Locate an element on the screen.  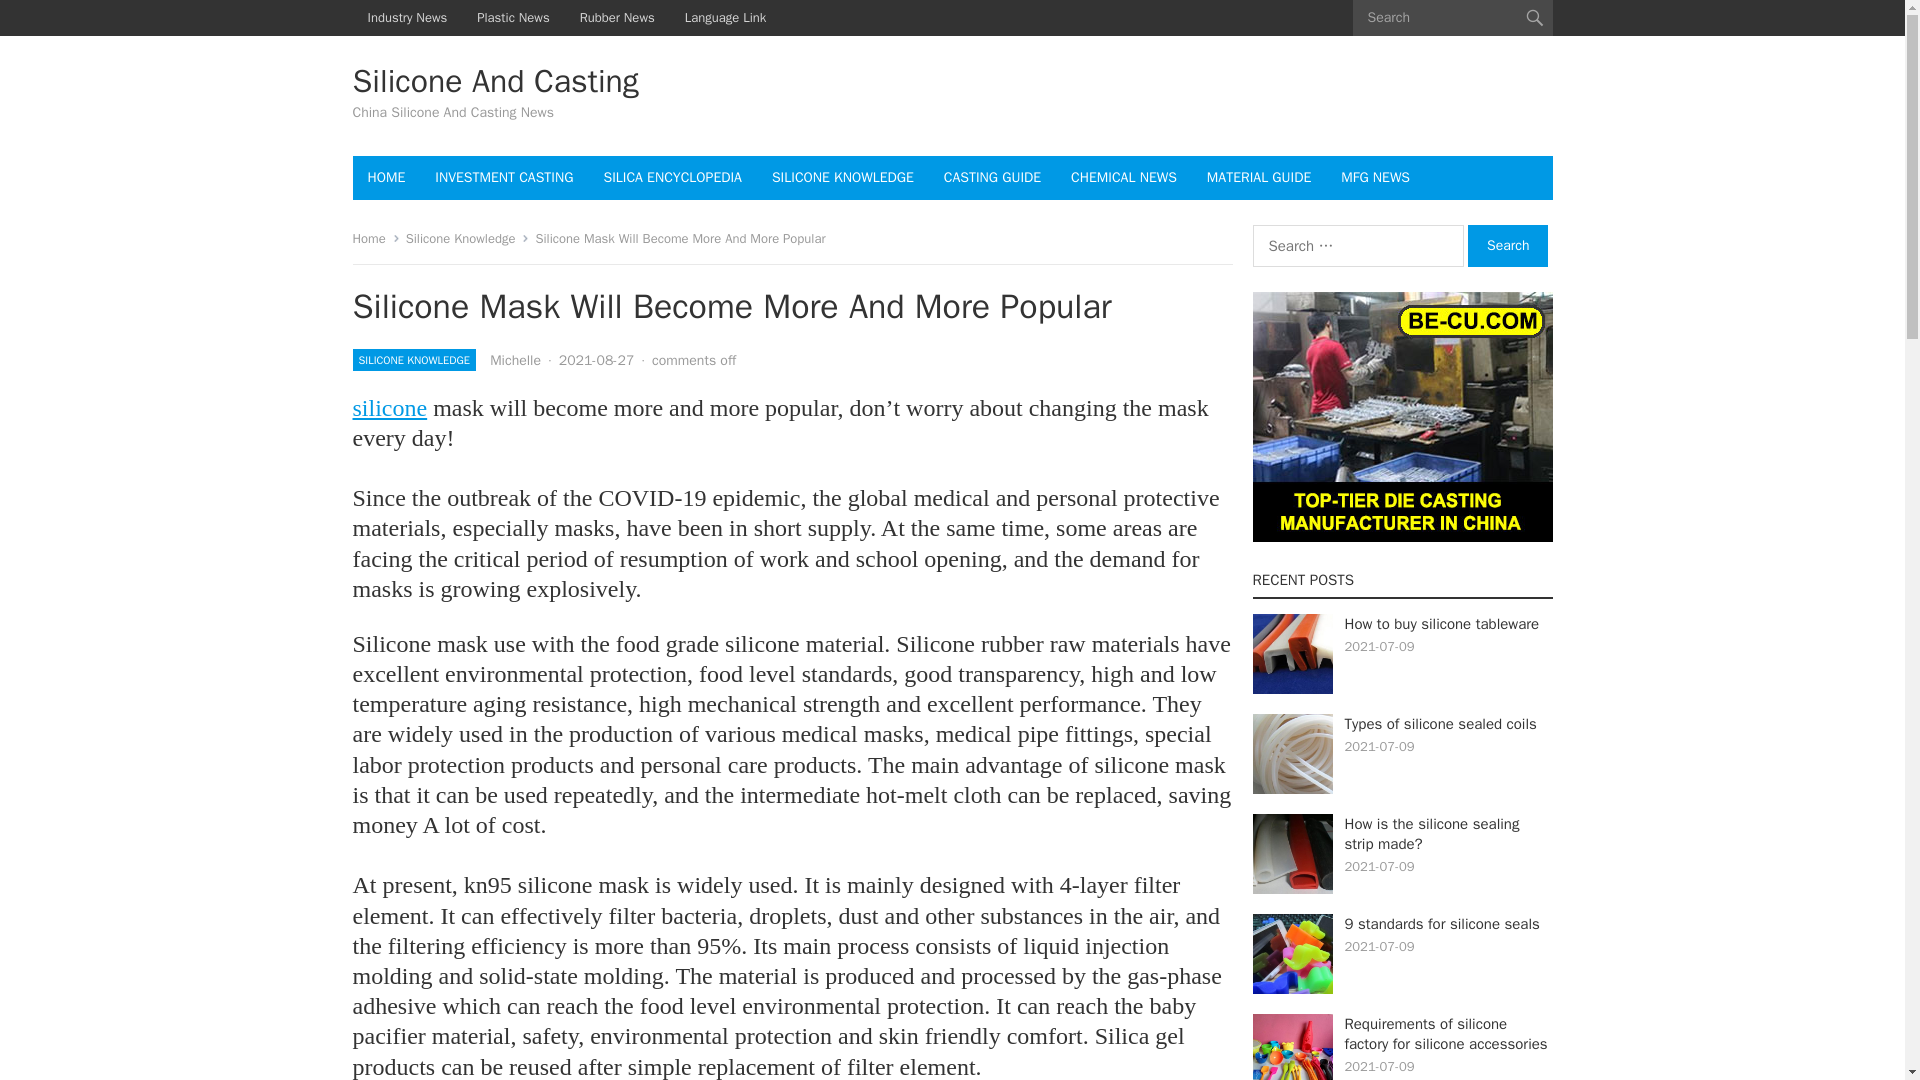
Search is located at coordinates (1508, 245).